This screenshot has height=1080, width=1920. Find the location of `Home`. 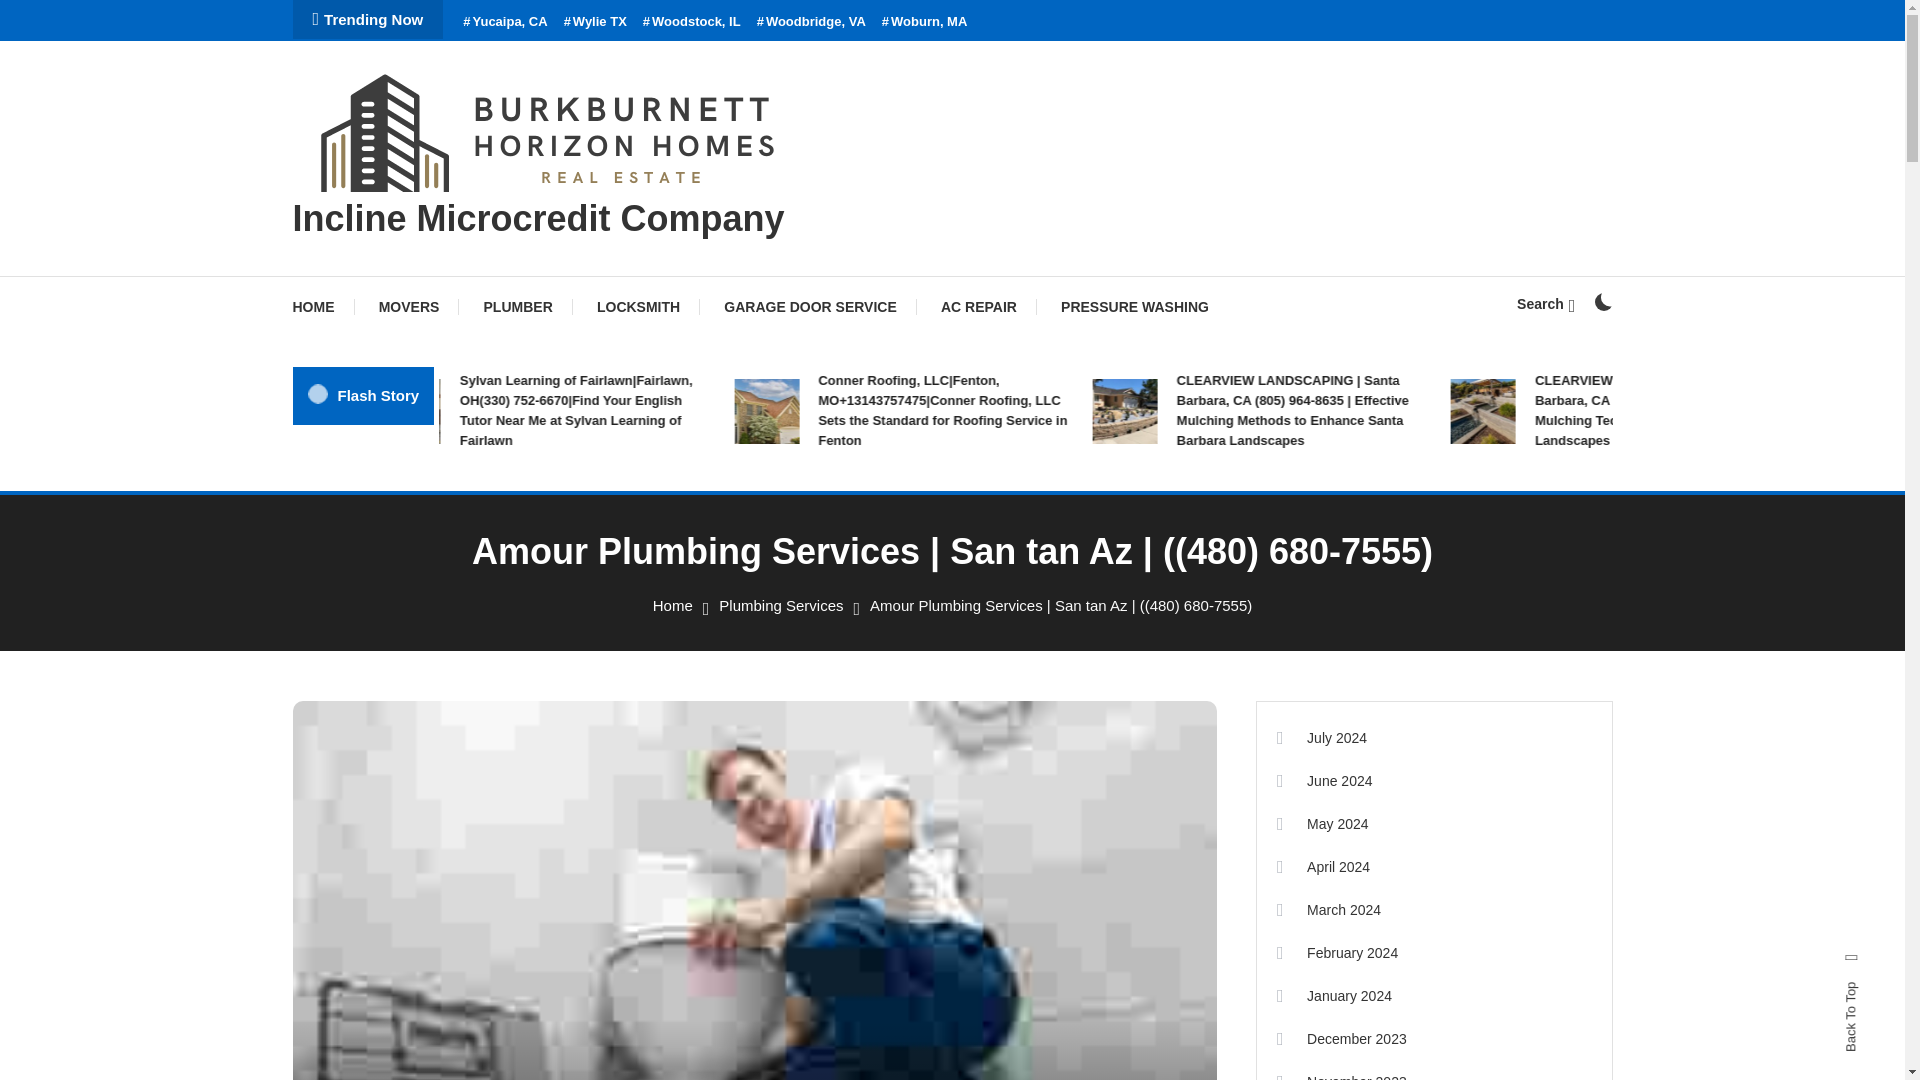

Home is located at coordinates (672, 606).